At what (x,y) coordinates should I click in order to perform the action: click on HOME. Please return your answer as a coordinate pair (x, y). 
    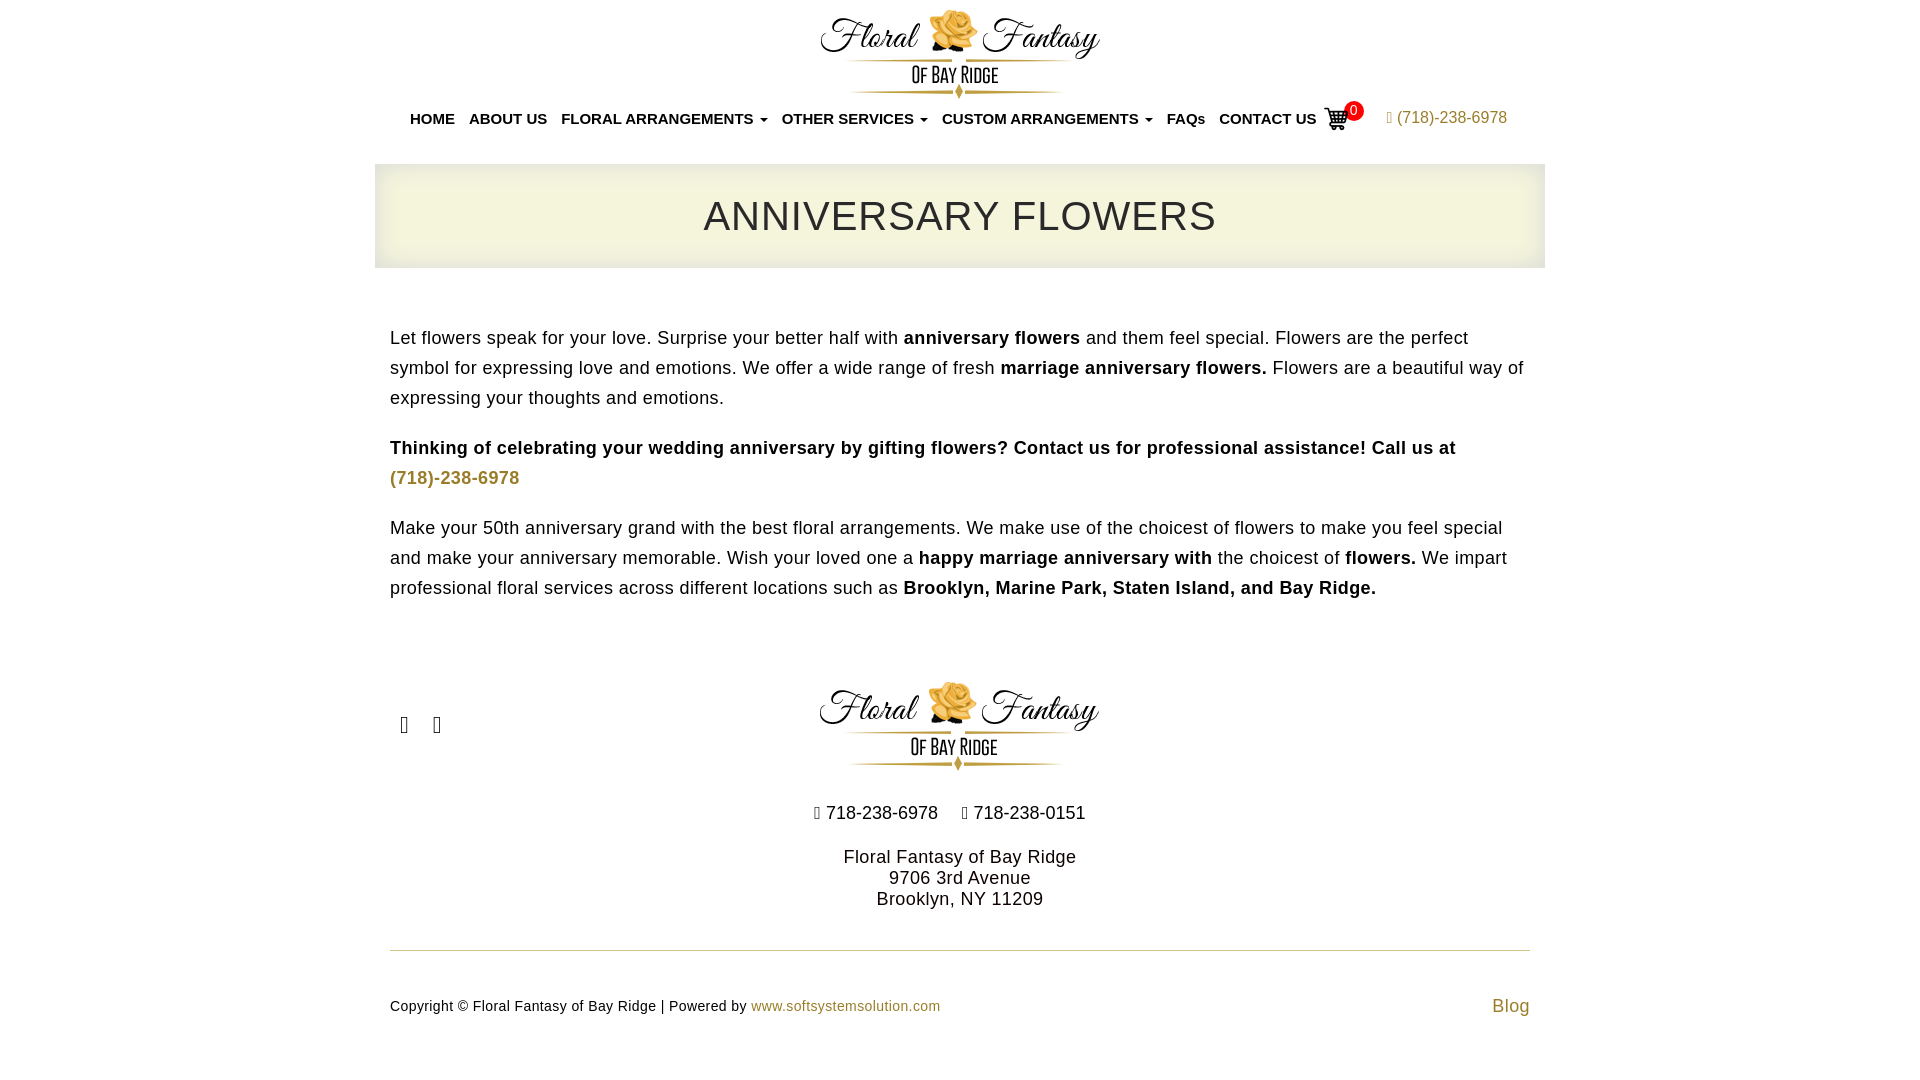
    Looking at the image, I should click on (432, 119).